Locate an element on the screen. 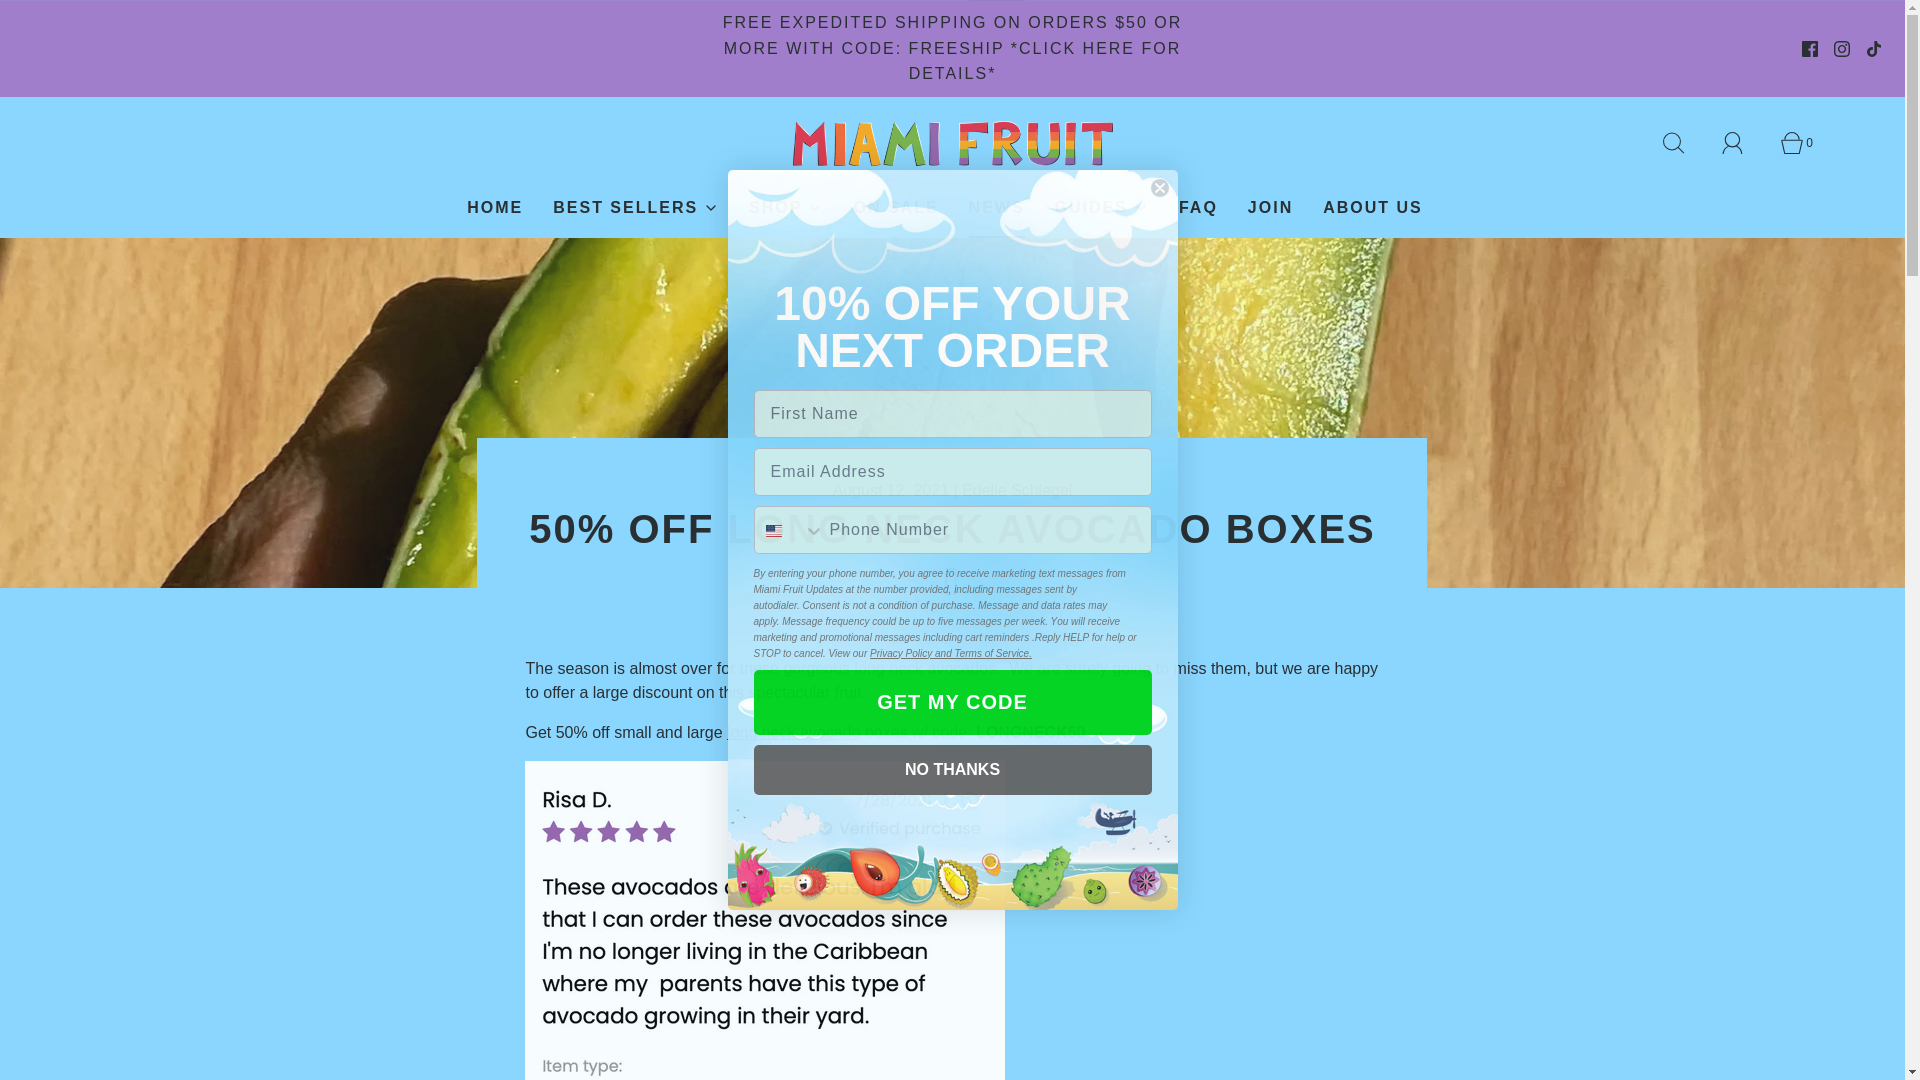 This screenshot has height=1080, width=1920. Log in is located at coordinates (1744, 142).